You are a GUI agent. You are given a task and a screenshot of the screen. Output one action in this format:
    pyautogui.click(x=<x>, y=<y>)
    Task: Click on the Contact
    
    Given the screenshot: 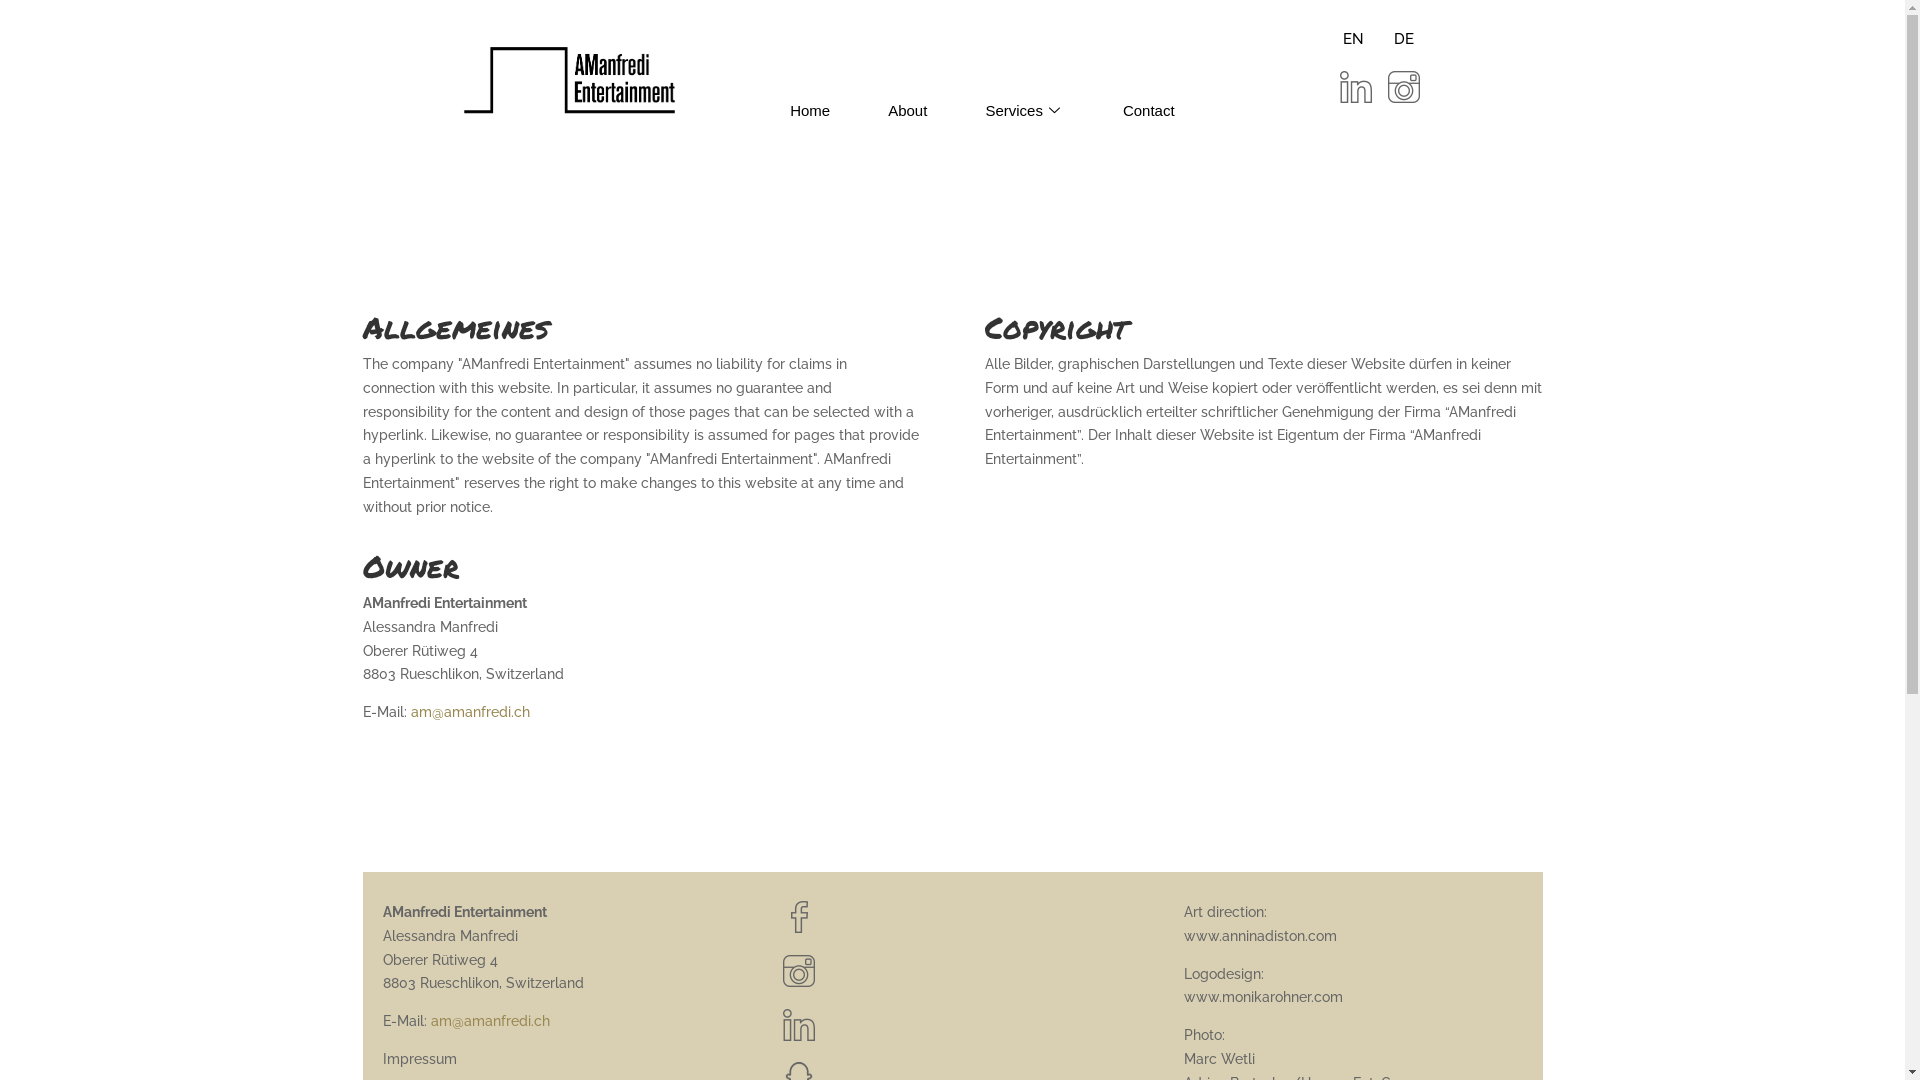 What is the action you would take?
    pyautogui.click(x=1149, y=94)
    